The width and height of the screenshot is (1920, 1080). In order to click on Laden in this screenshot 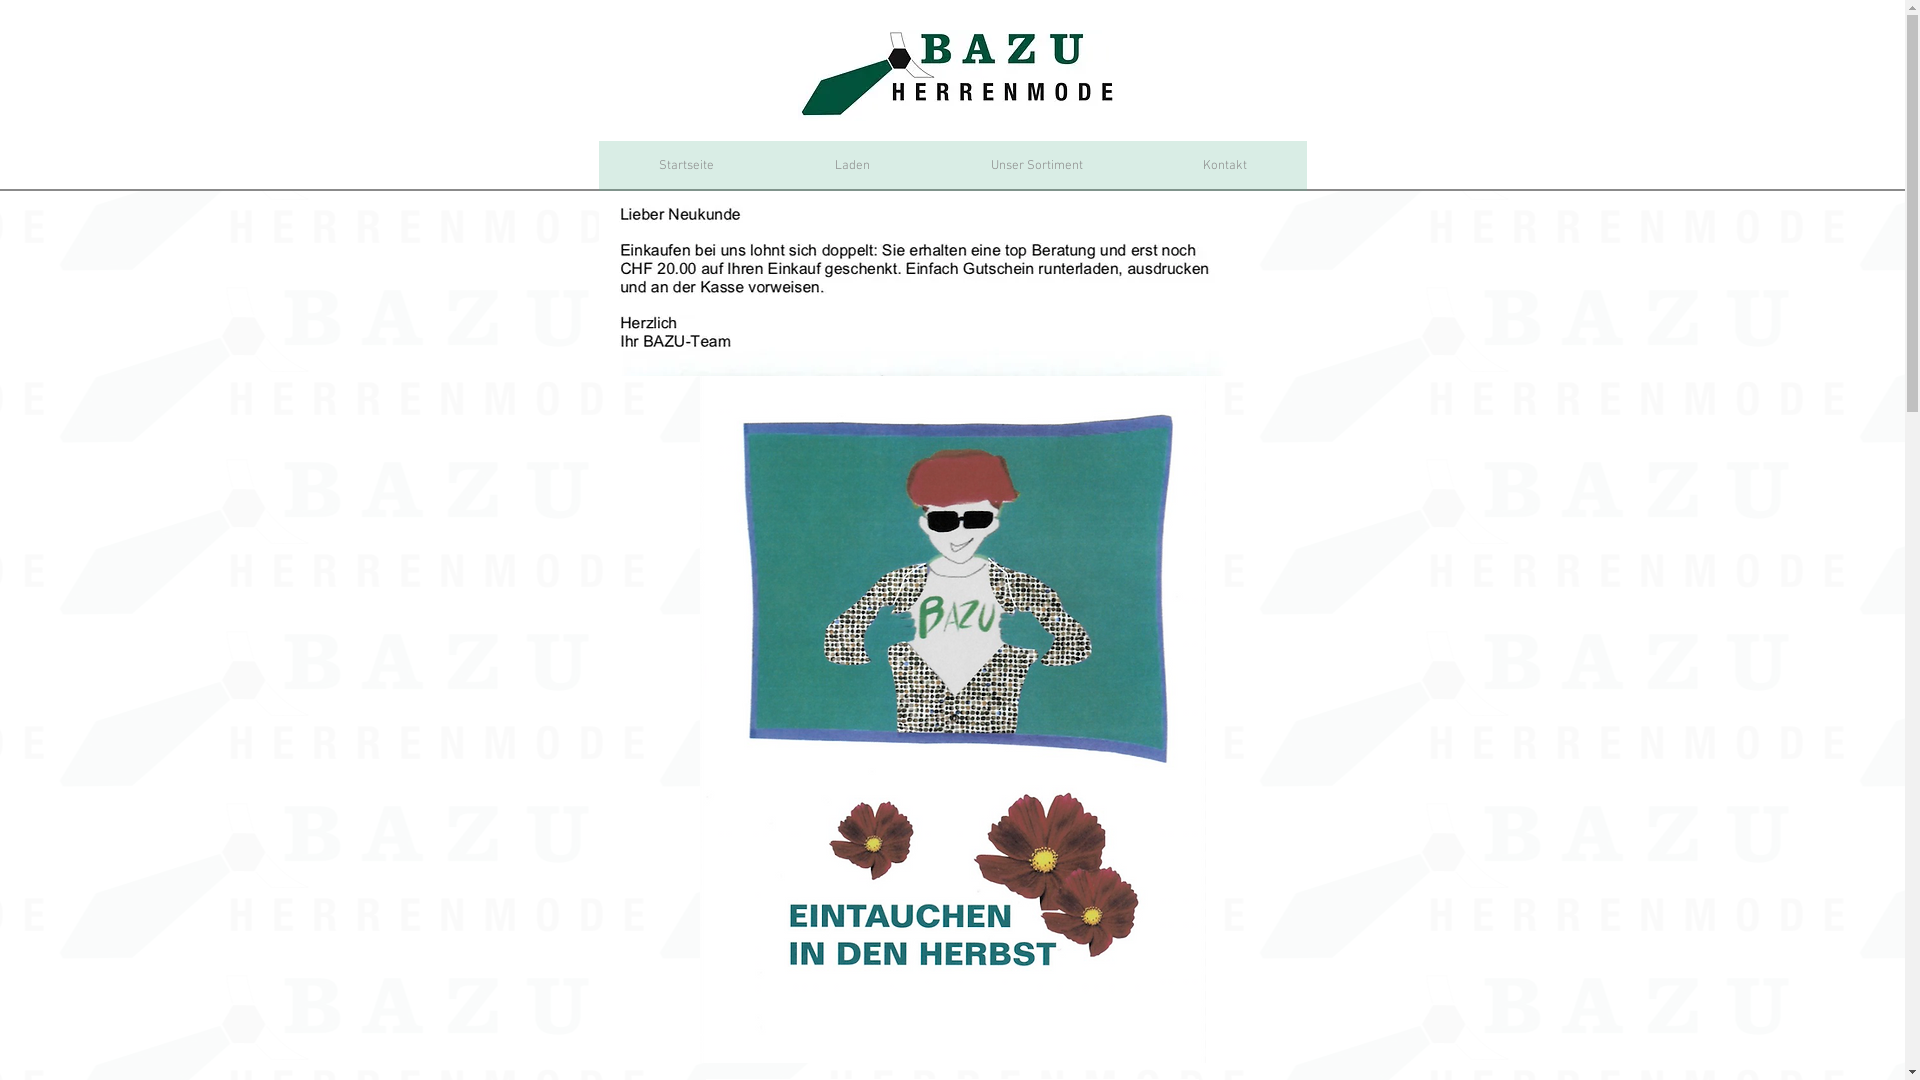, I will do `click(852, 166)`.